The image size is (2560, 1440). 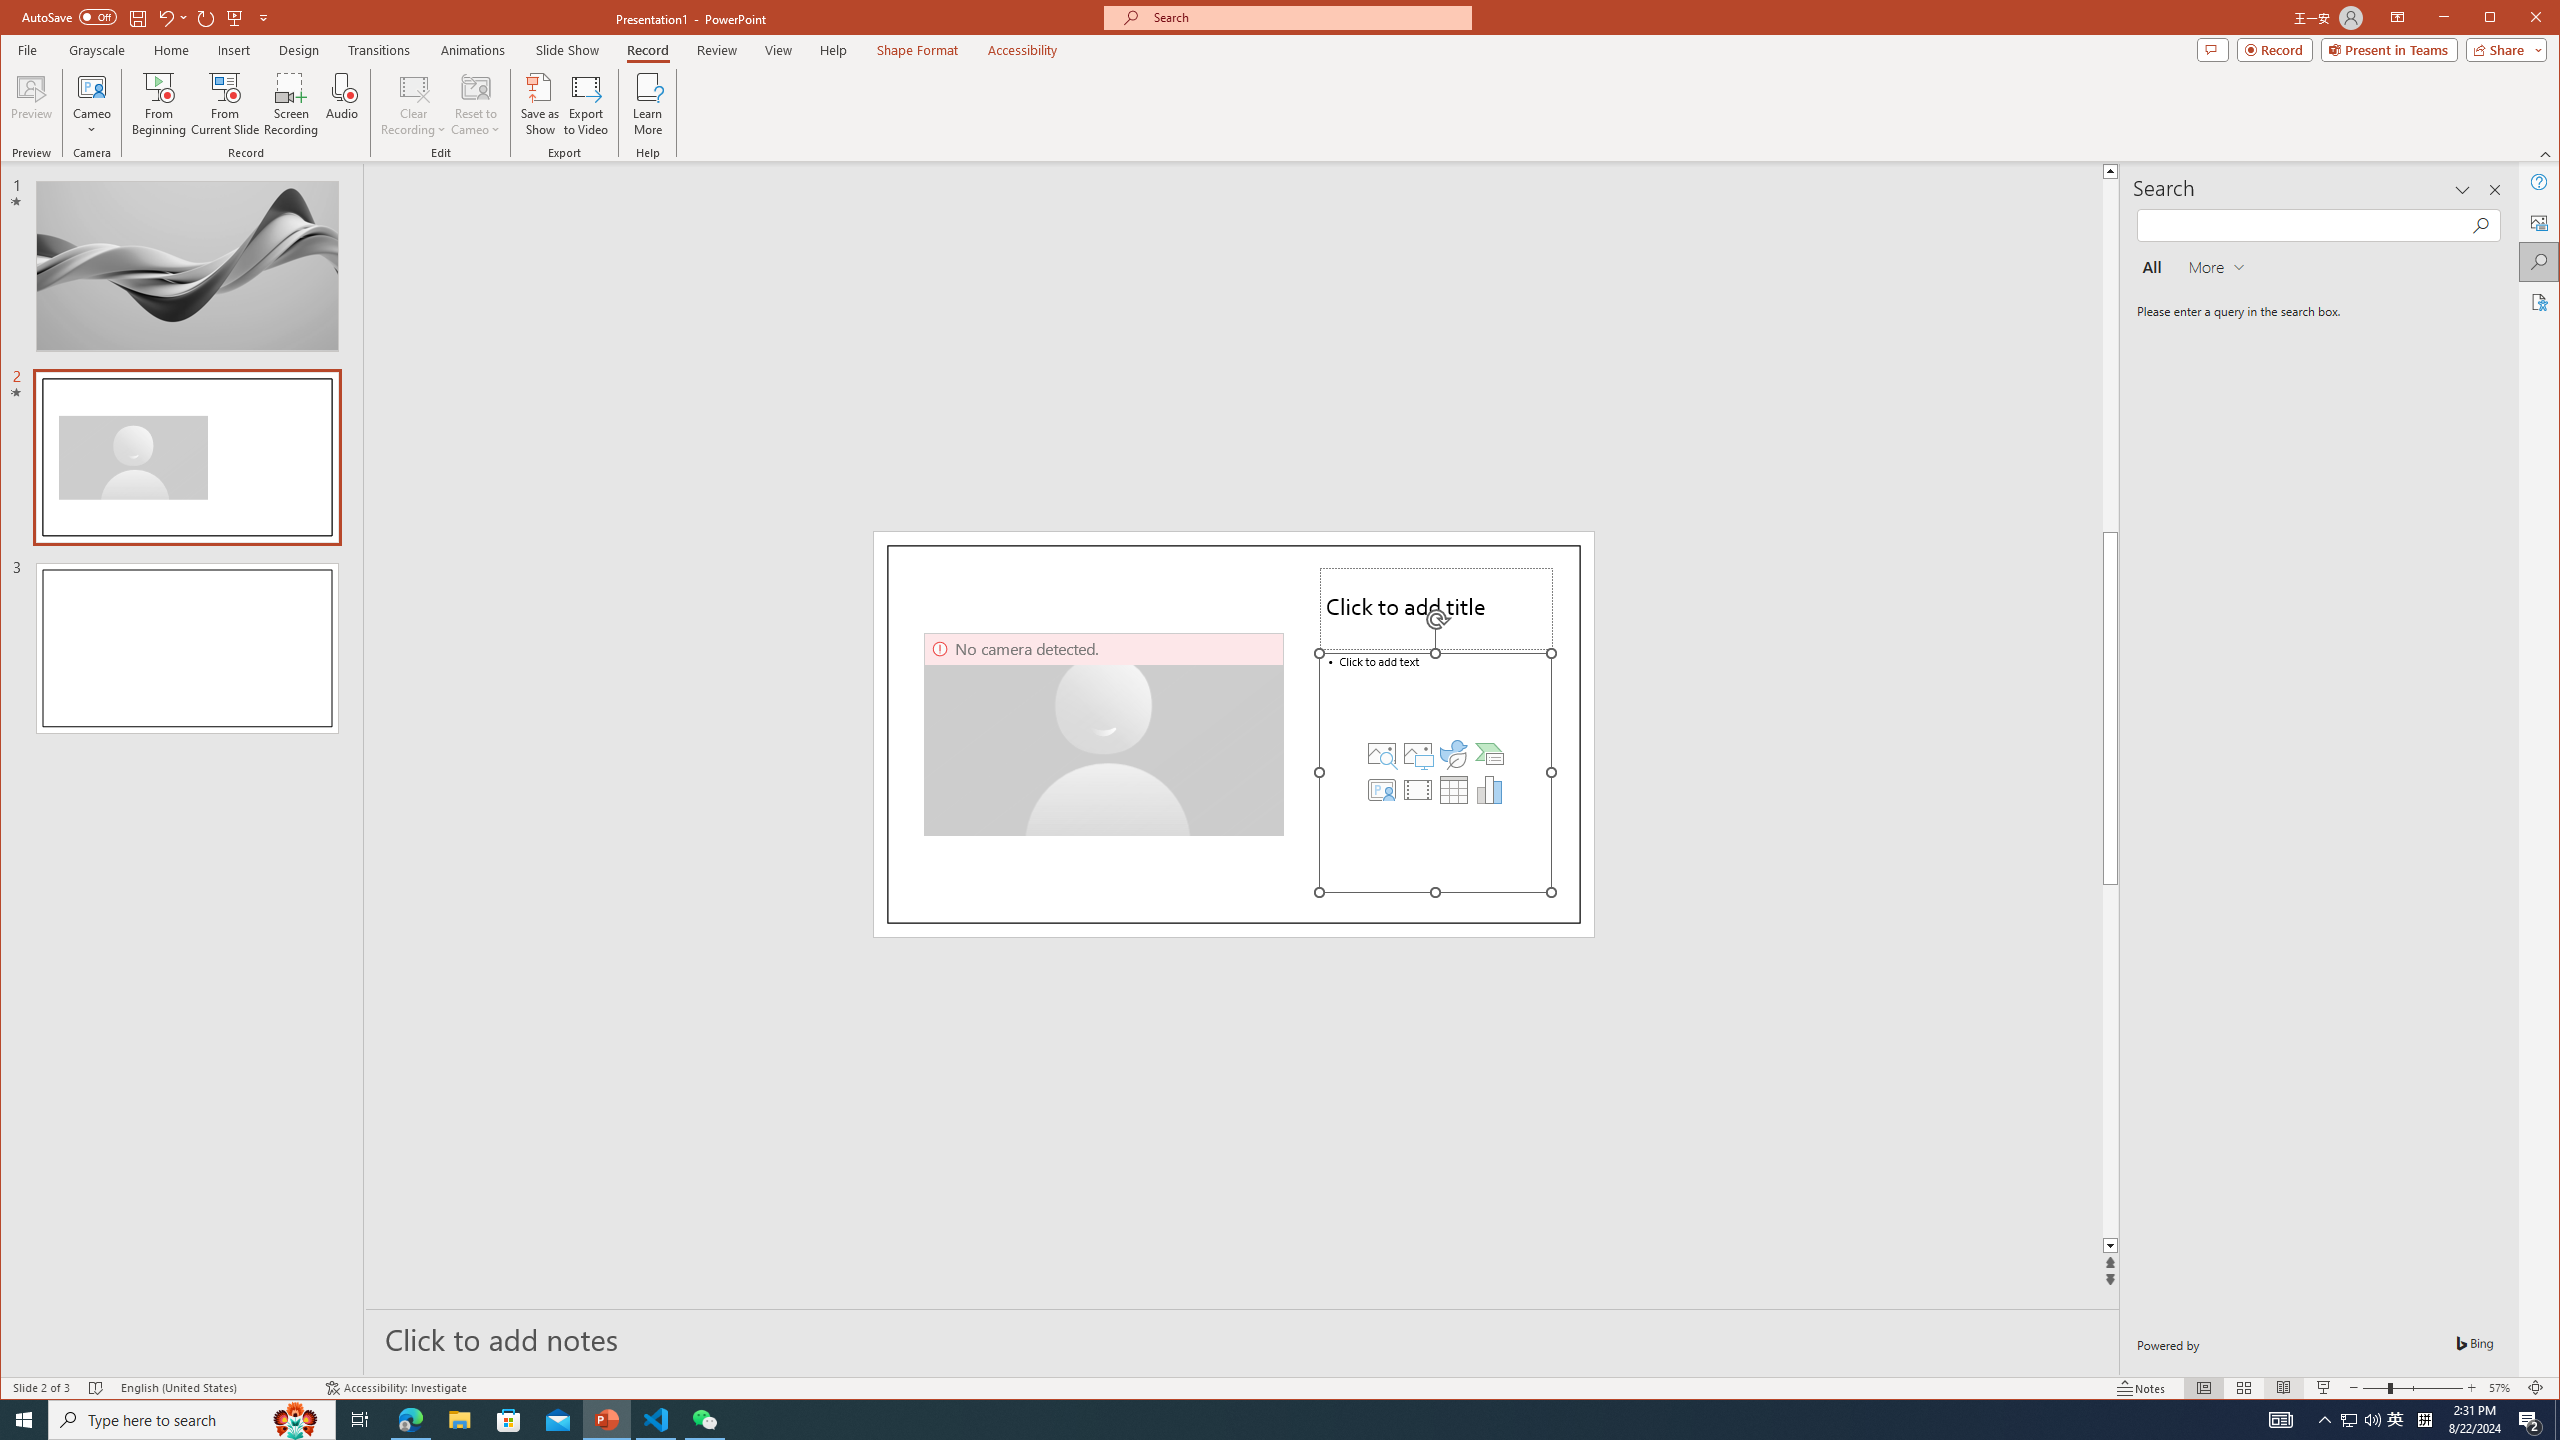 What do you see at coordinates (342, 104) in the screenshot?
I see `Audio` at bounding box center [342, 104].